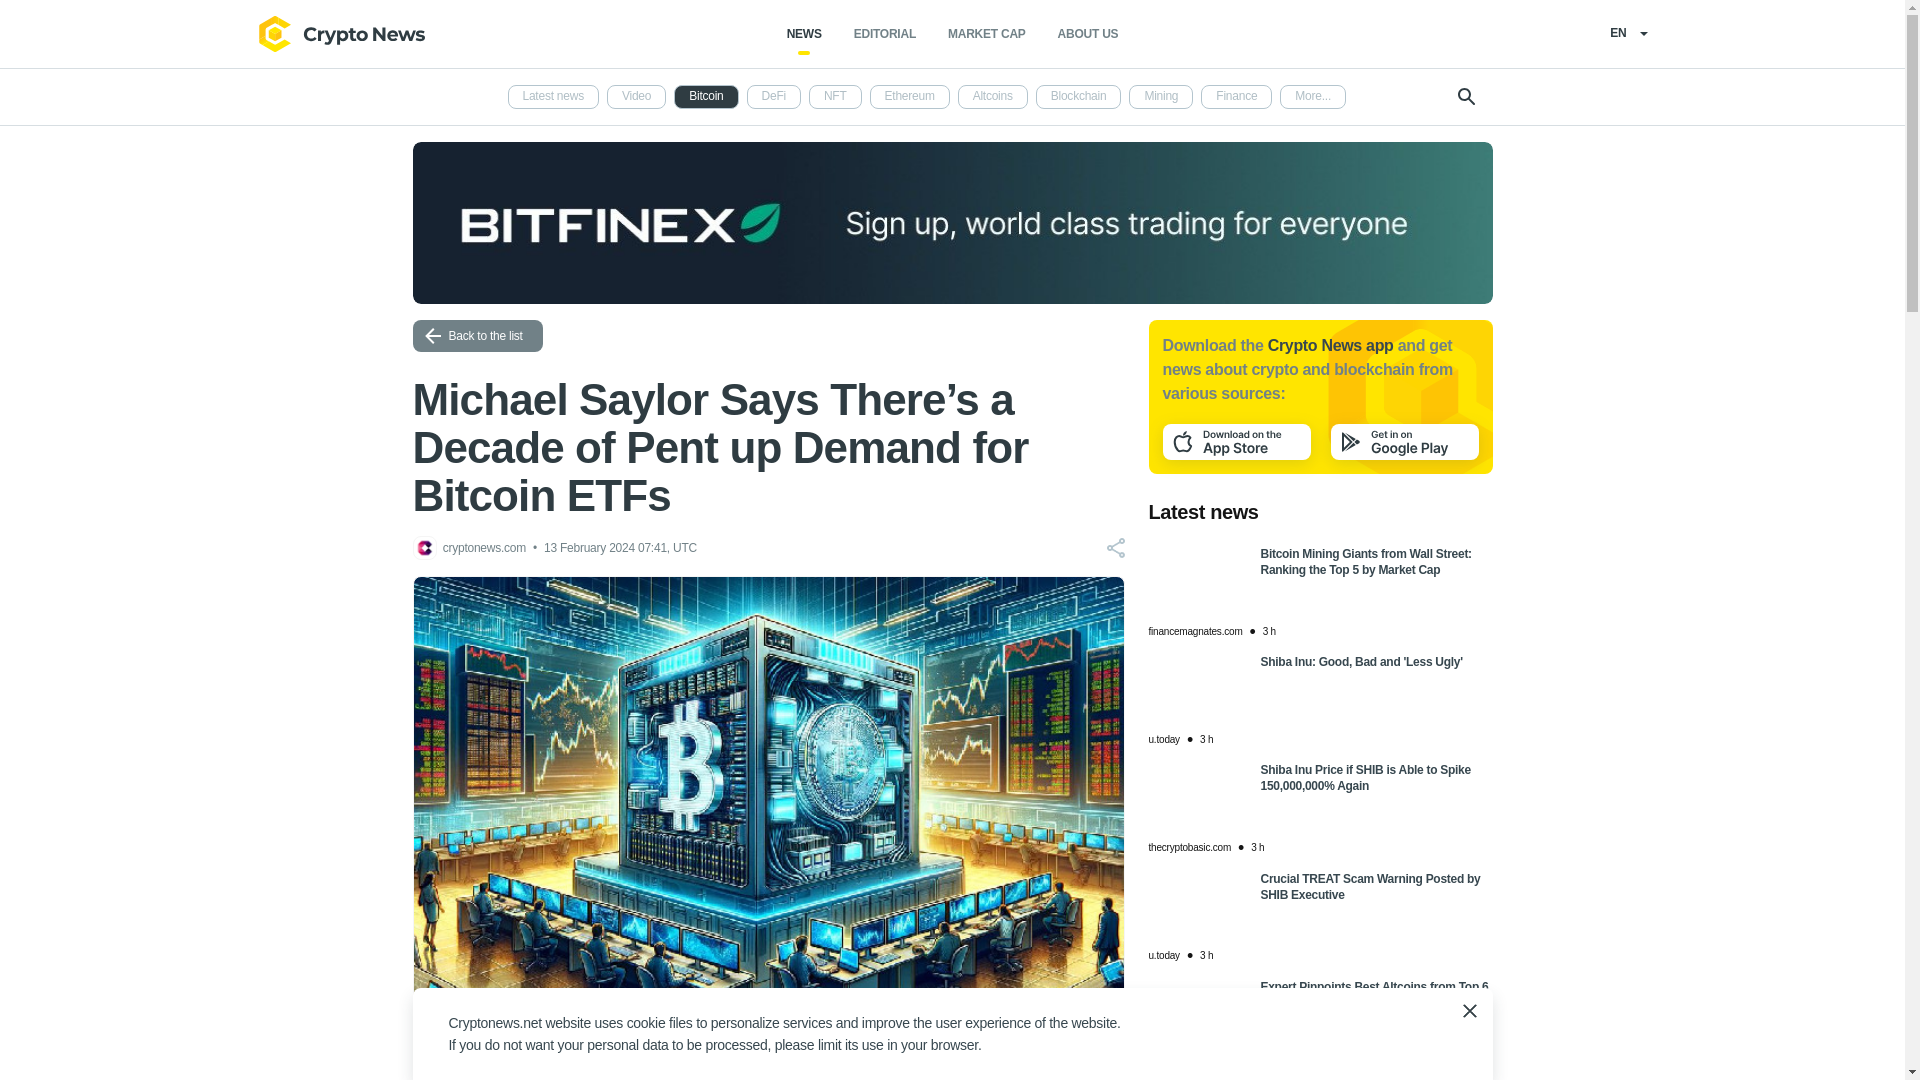  I want to click on Finance, so click(1236, 97).